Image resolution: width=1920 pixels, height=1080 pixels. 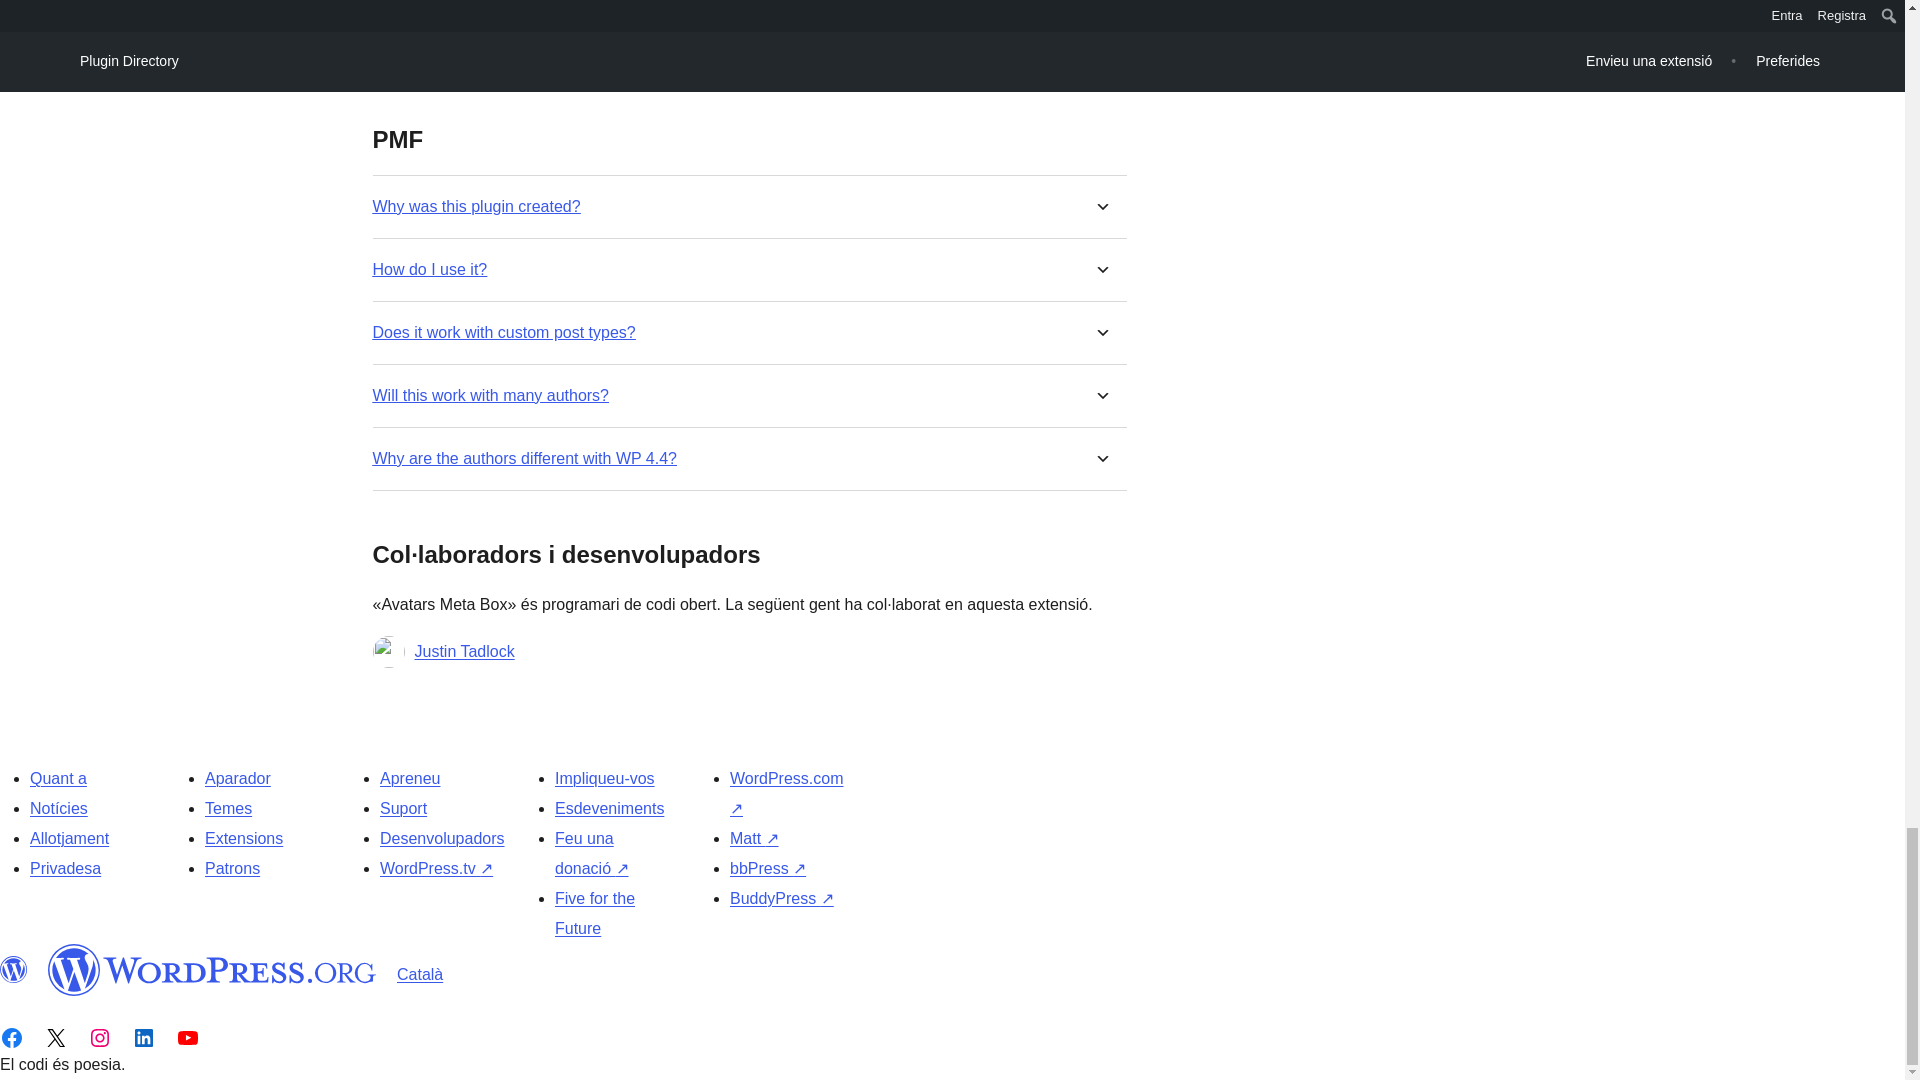 What do you see at coordinates (14, 969) in the screenshot?
I see `WordPress.org` at bounding box center [14, 969].